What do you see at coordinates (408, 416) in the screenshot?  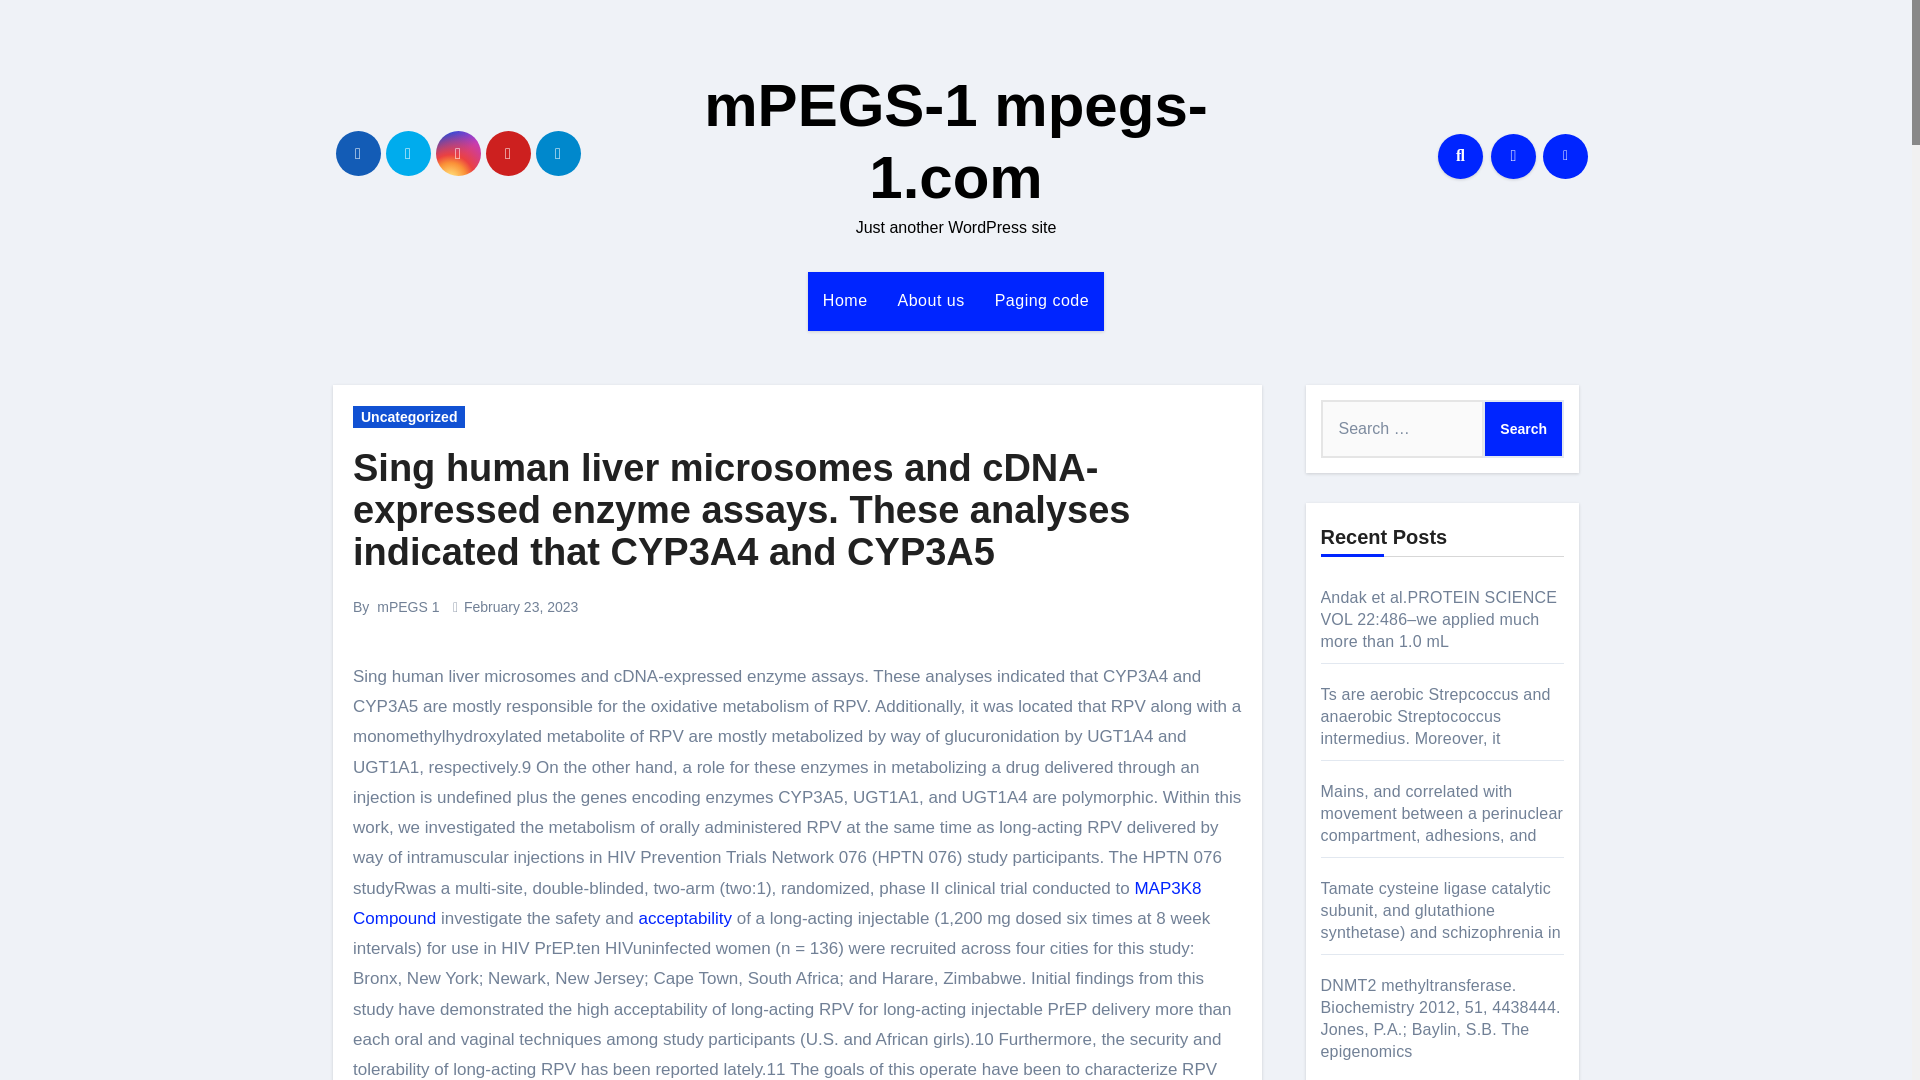 I see `Uncategorized` at bounding box center [408, 416].